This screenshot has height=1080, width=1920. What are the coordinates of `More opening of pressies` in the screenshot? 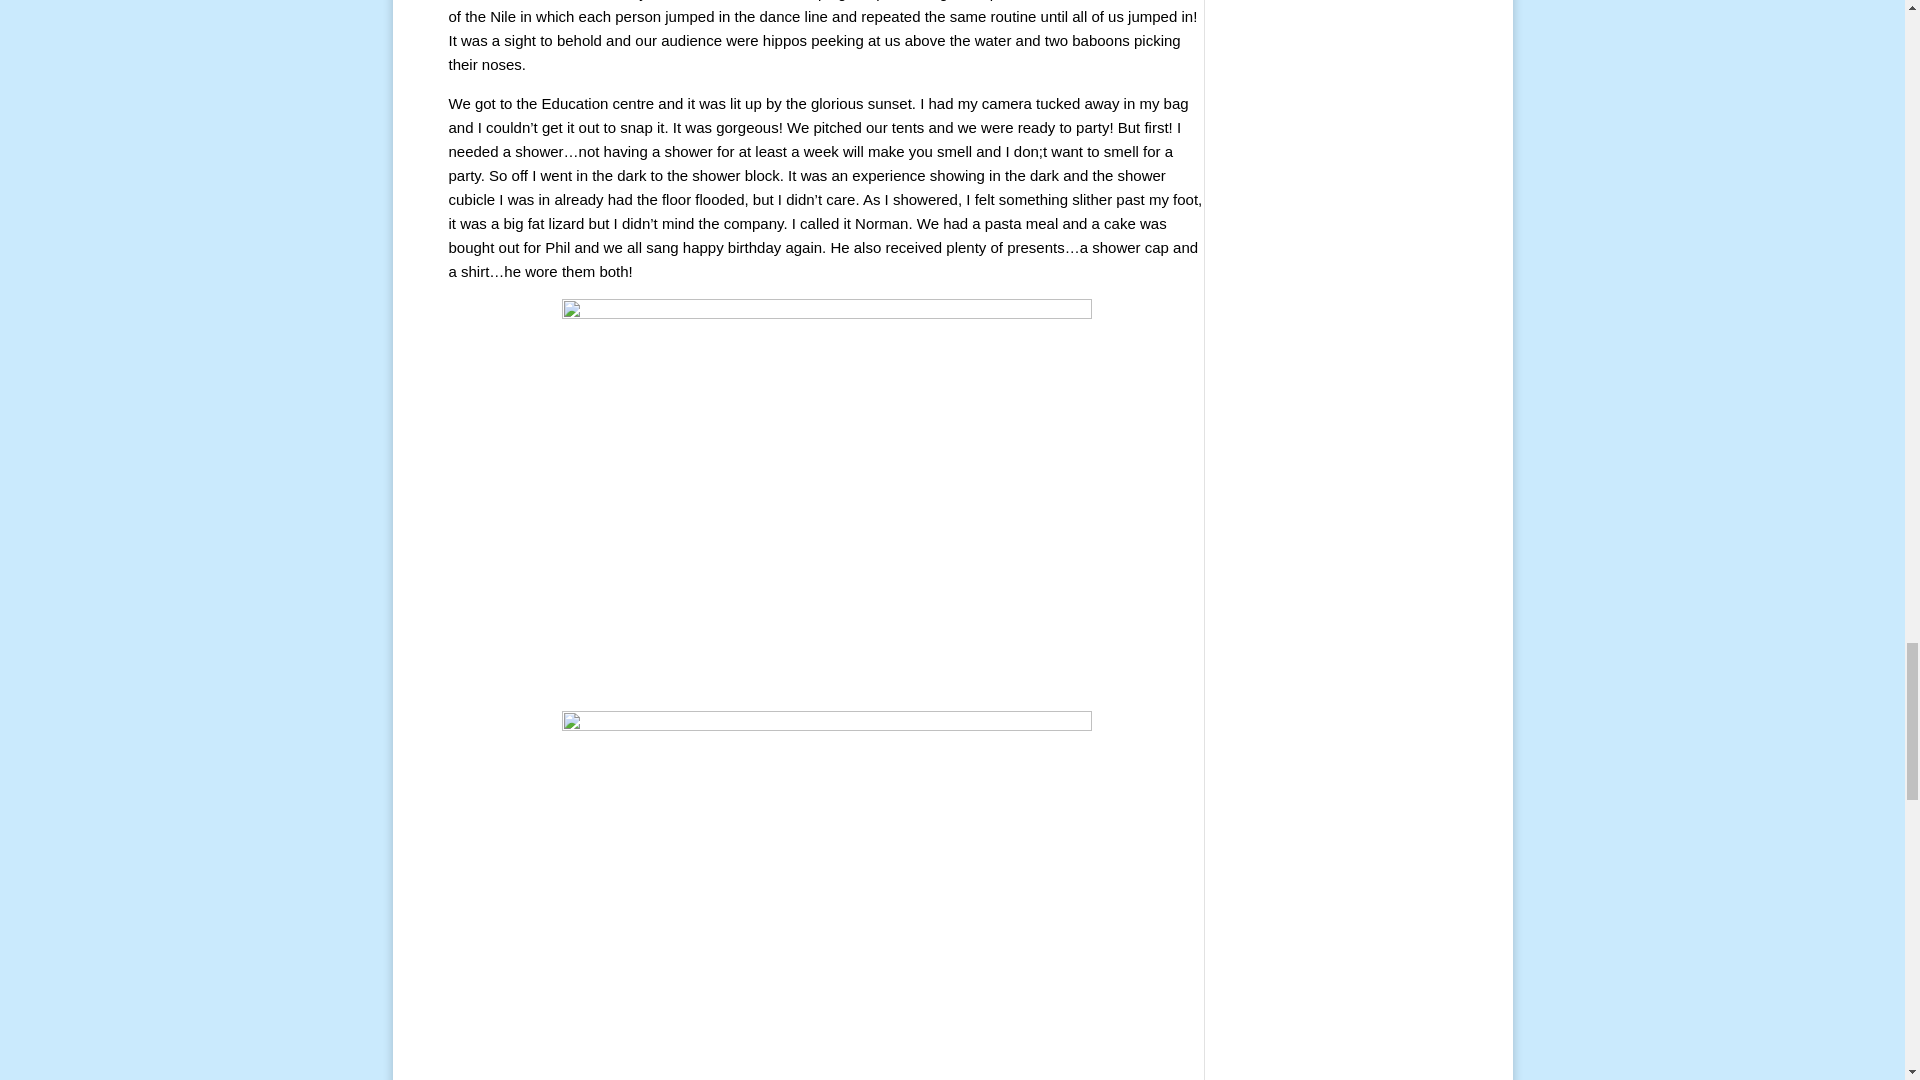 It's located at (827, 497).